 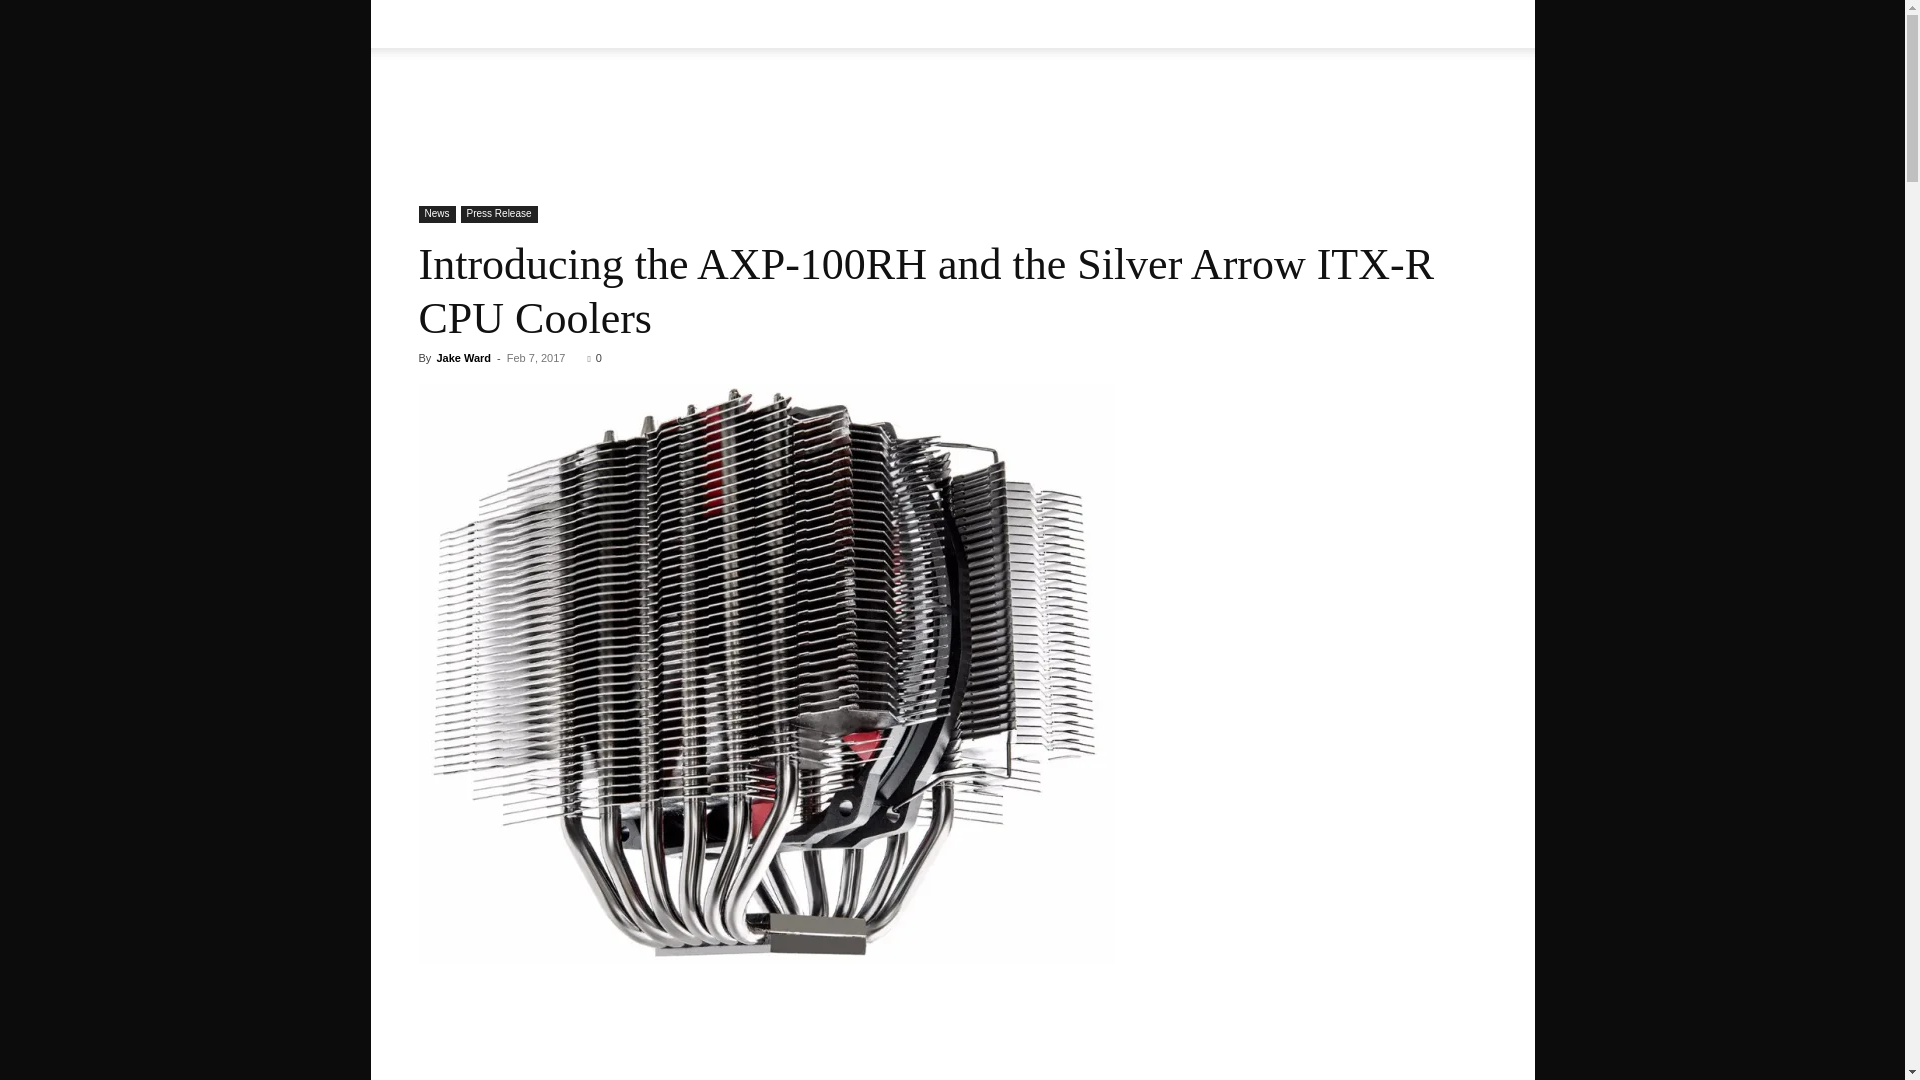 What do you see at coordinates (526, 24) in the screenshot?
I see `ABOUT` at bounding box center [526, 24].